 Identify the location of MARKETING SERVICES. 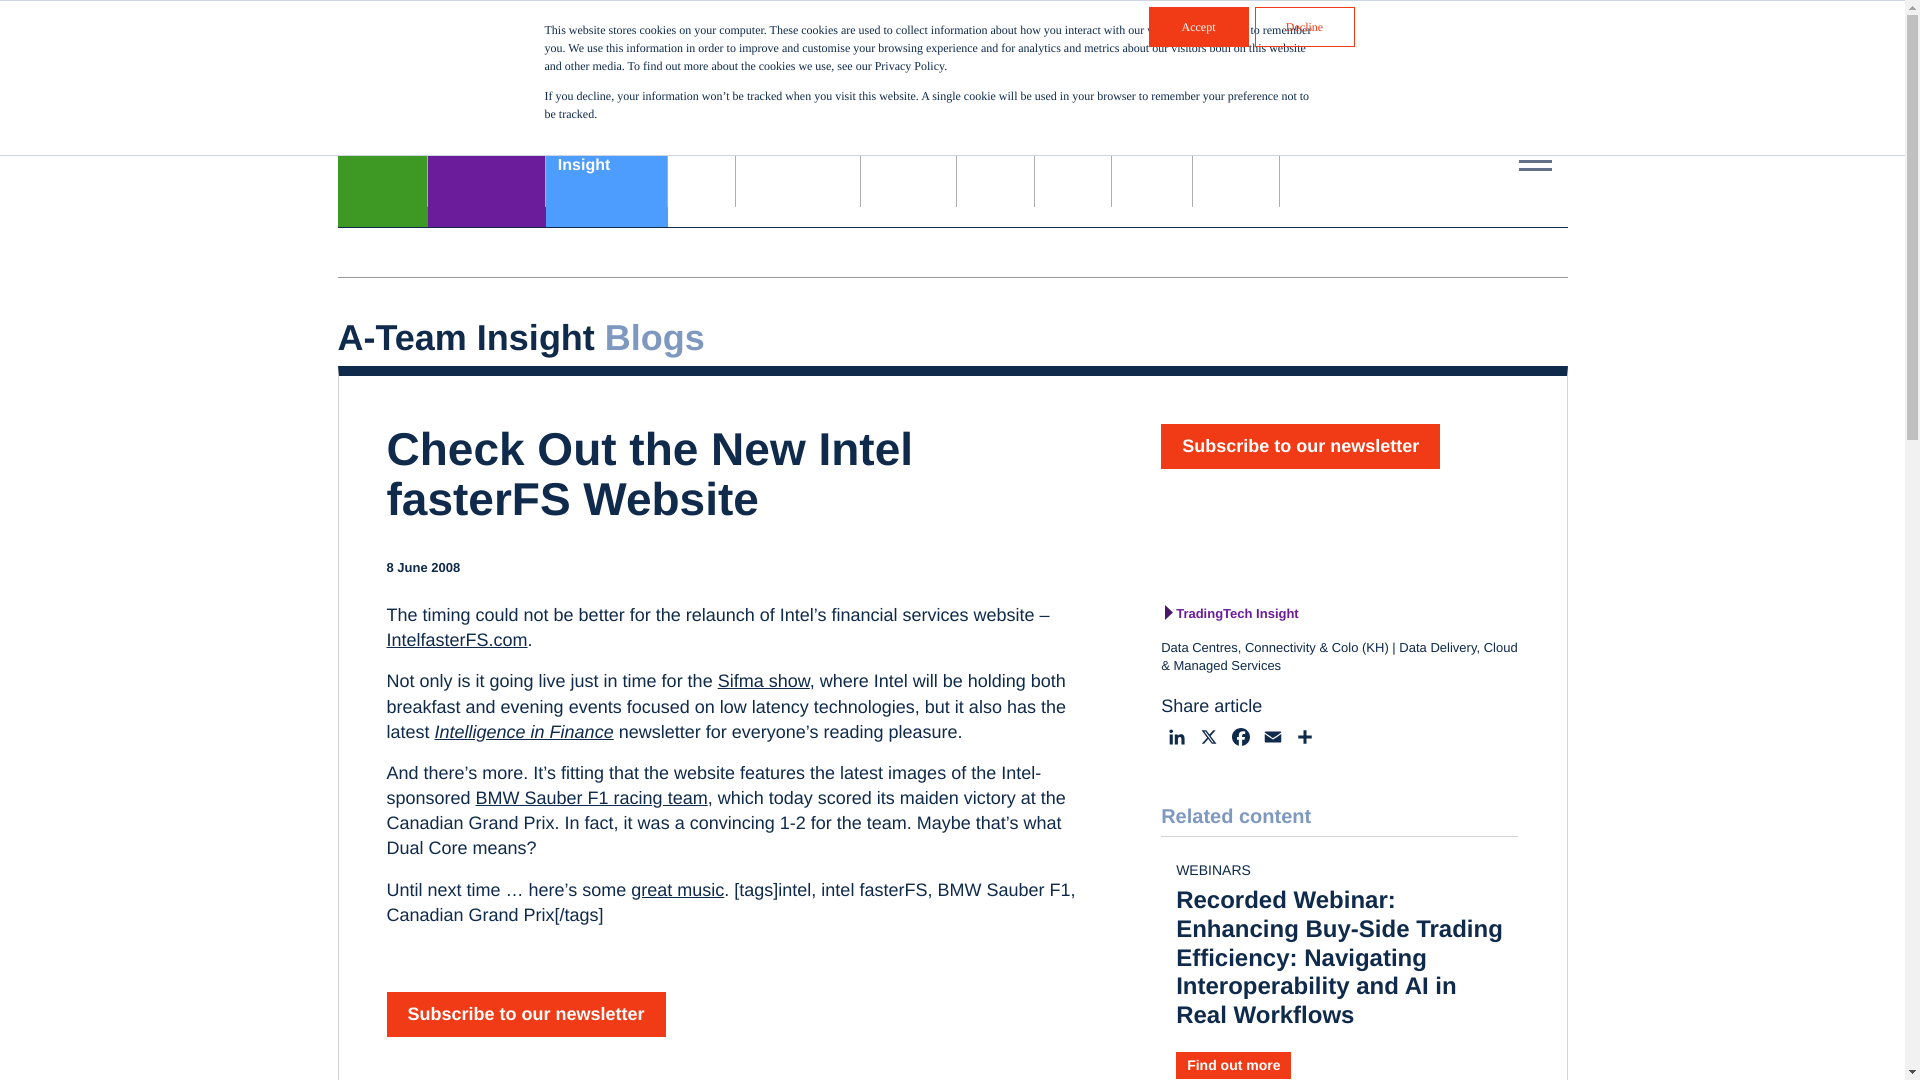
(486, 164).